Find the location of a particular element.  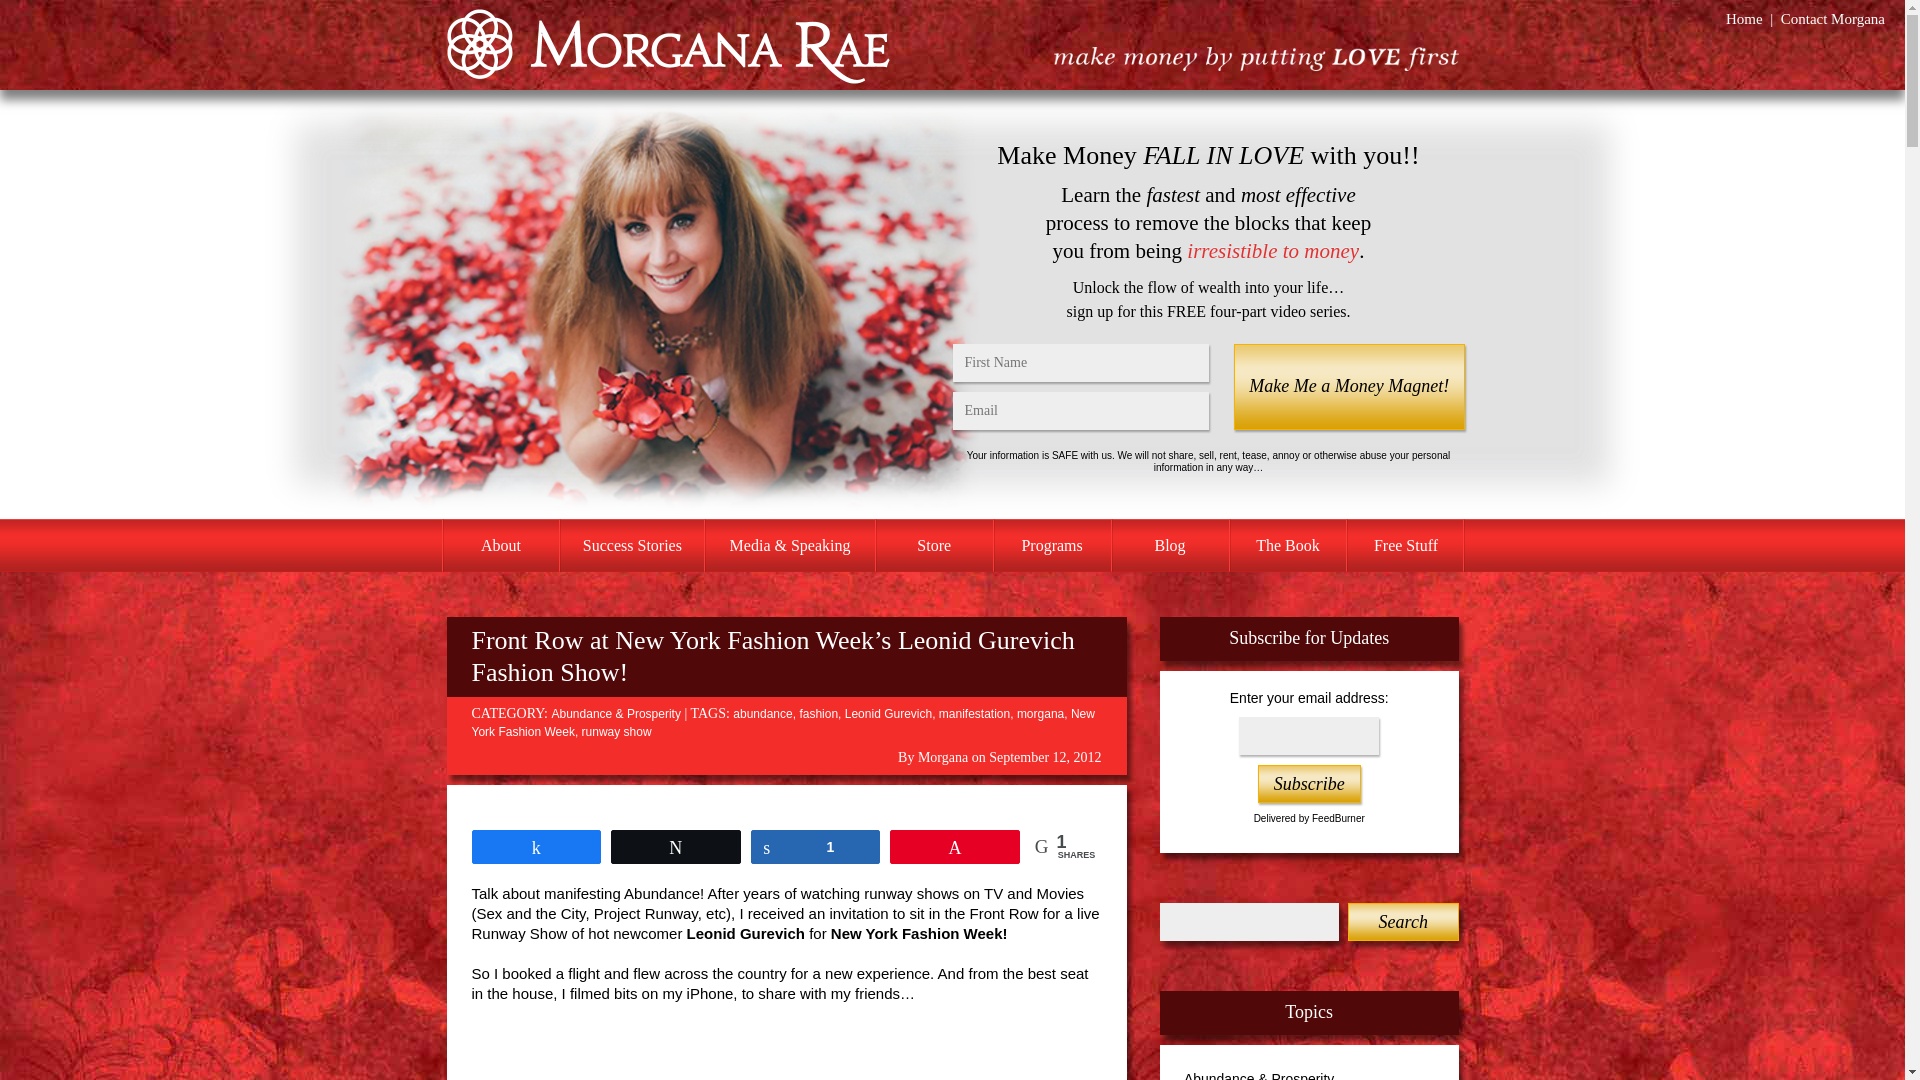

Search is located at coordinates (1402, 921).